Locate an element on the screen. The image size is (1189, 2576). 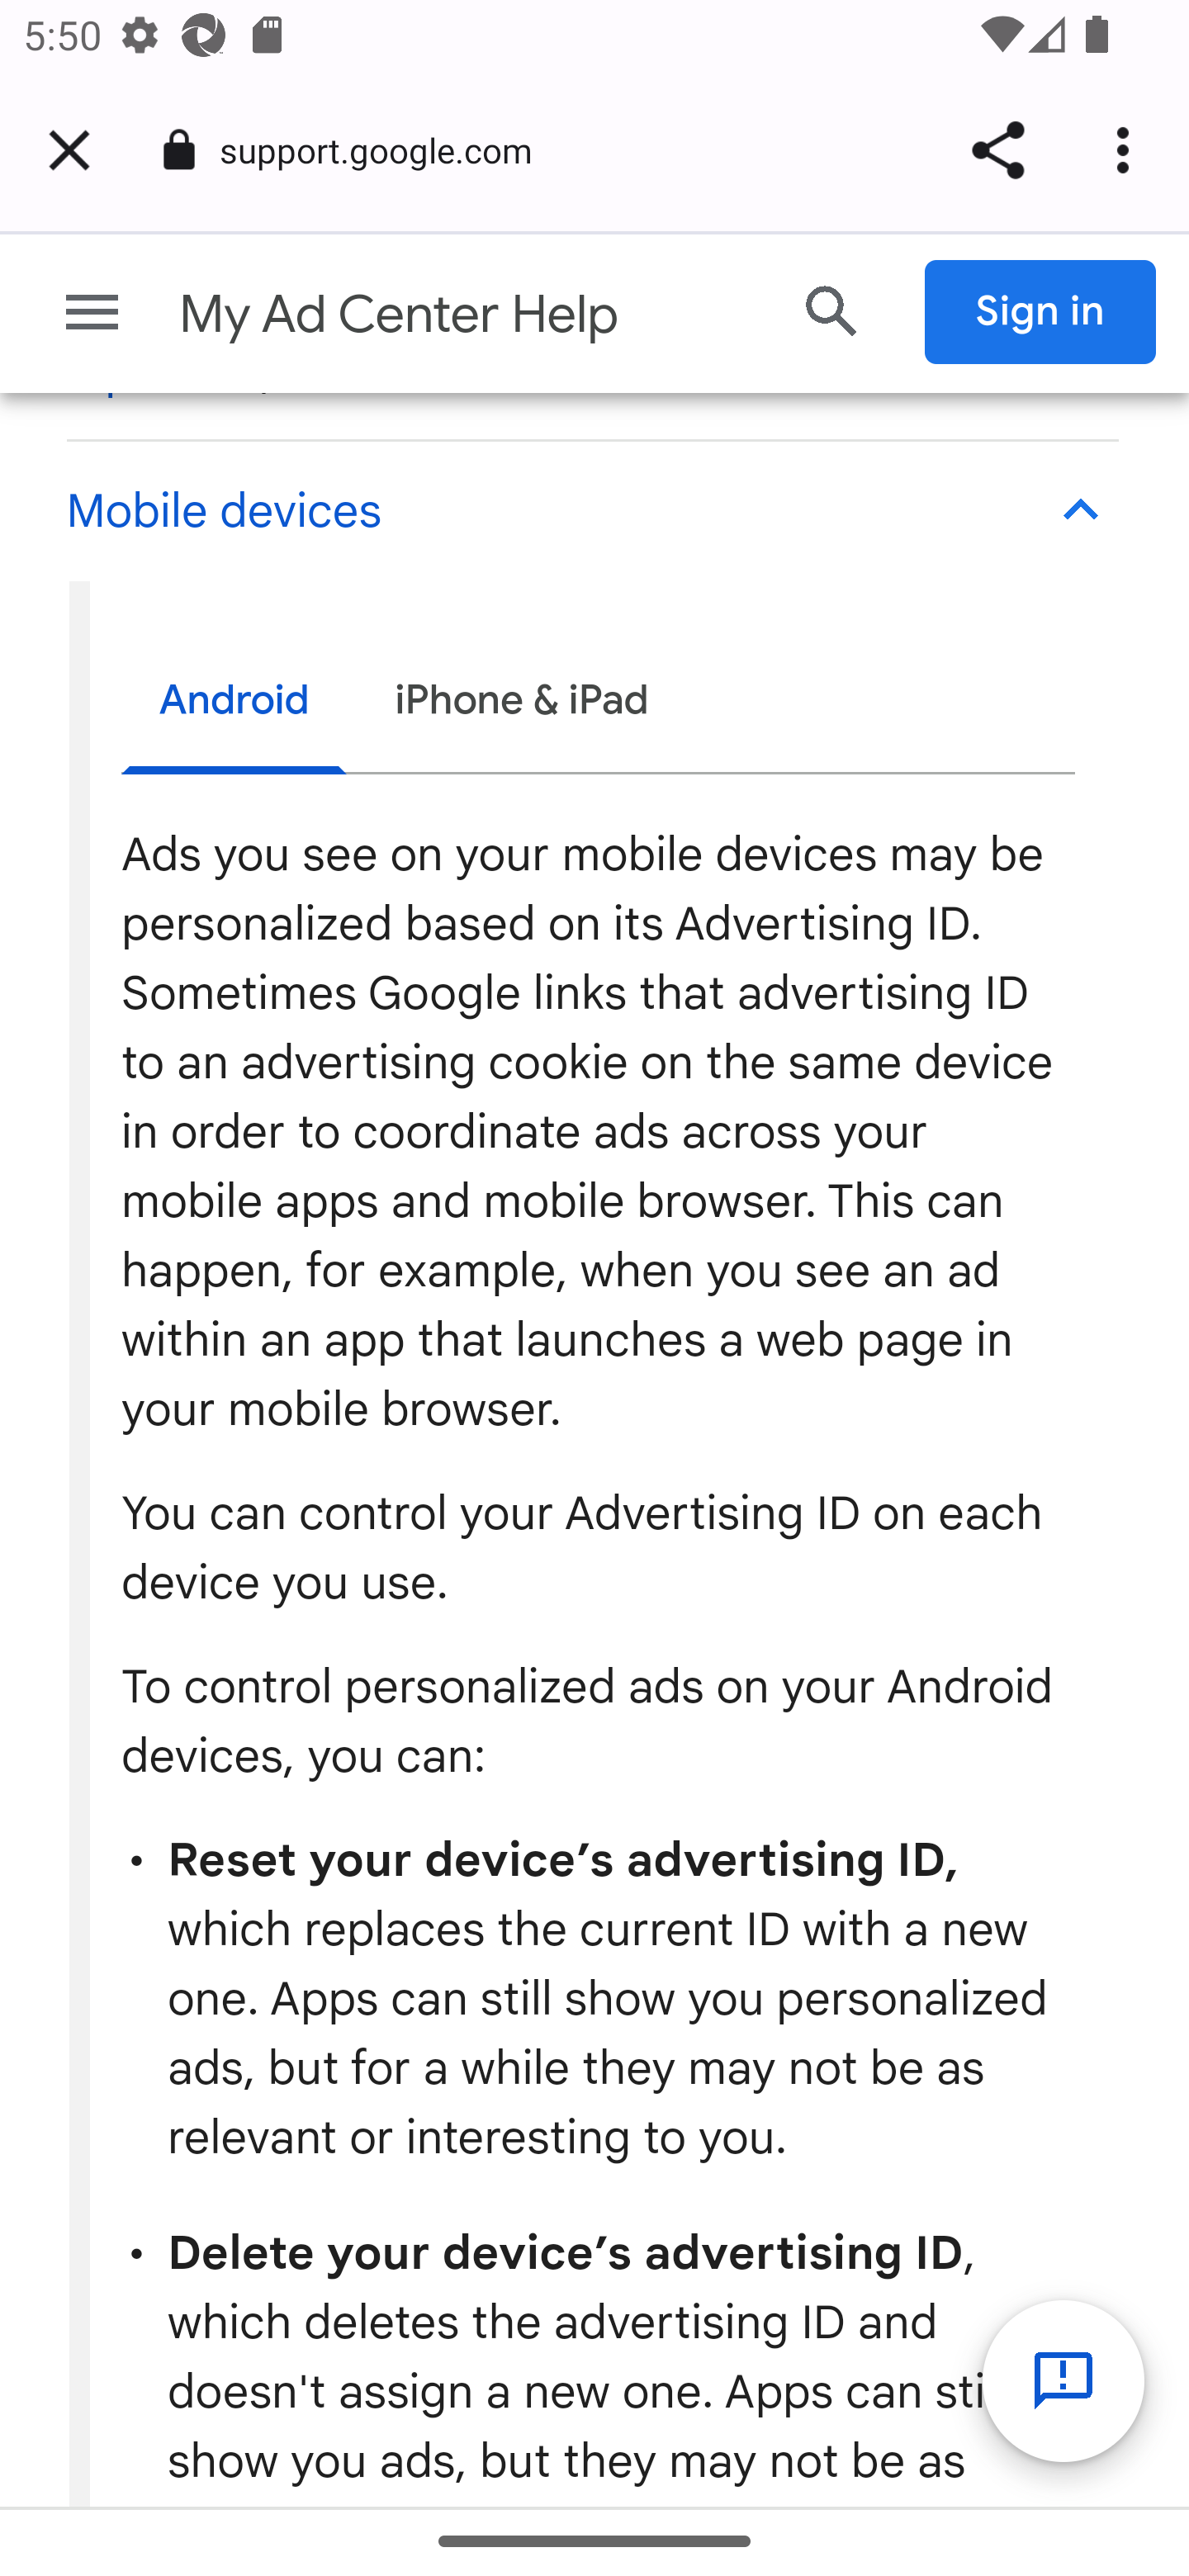
support.google.com is located at coordinates (388, 149).